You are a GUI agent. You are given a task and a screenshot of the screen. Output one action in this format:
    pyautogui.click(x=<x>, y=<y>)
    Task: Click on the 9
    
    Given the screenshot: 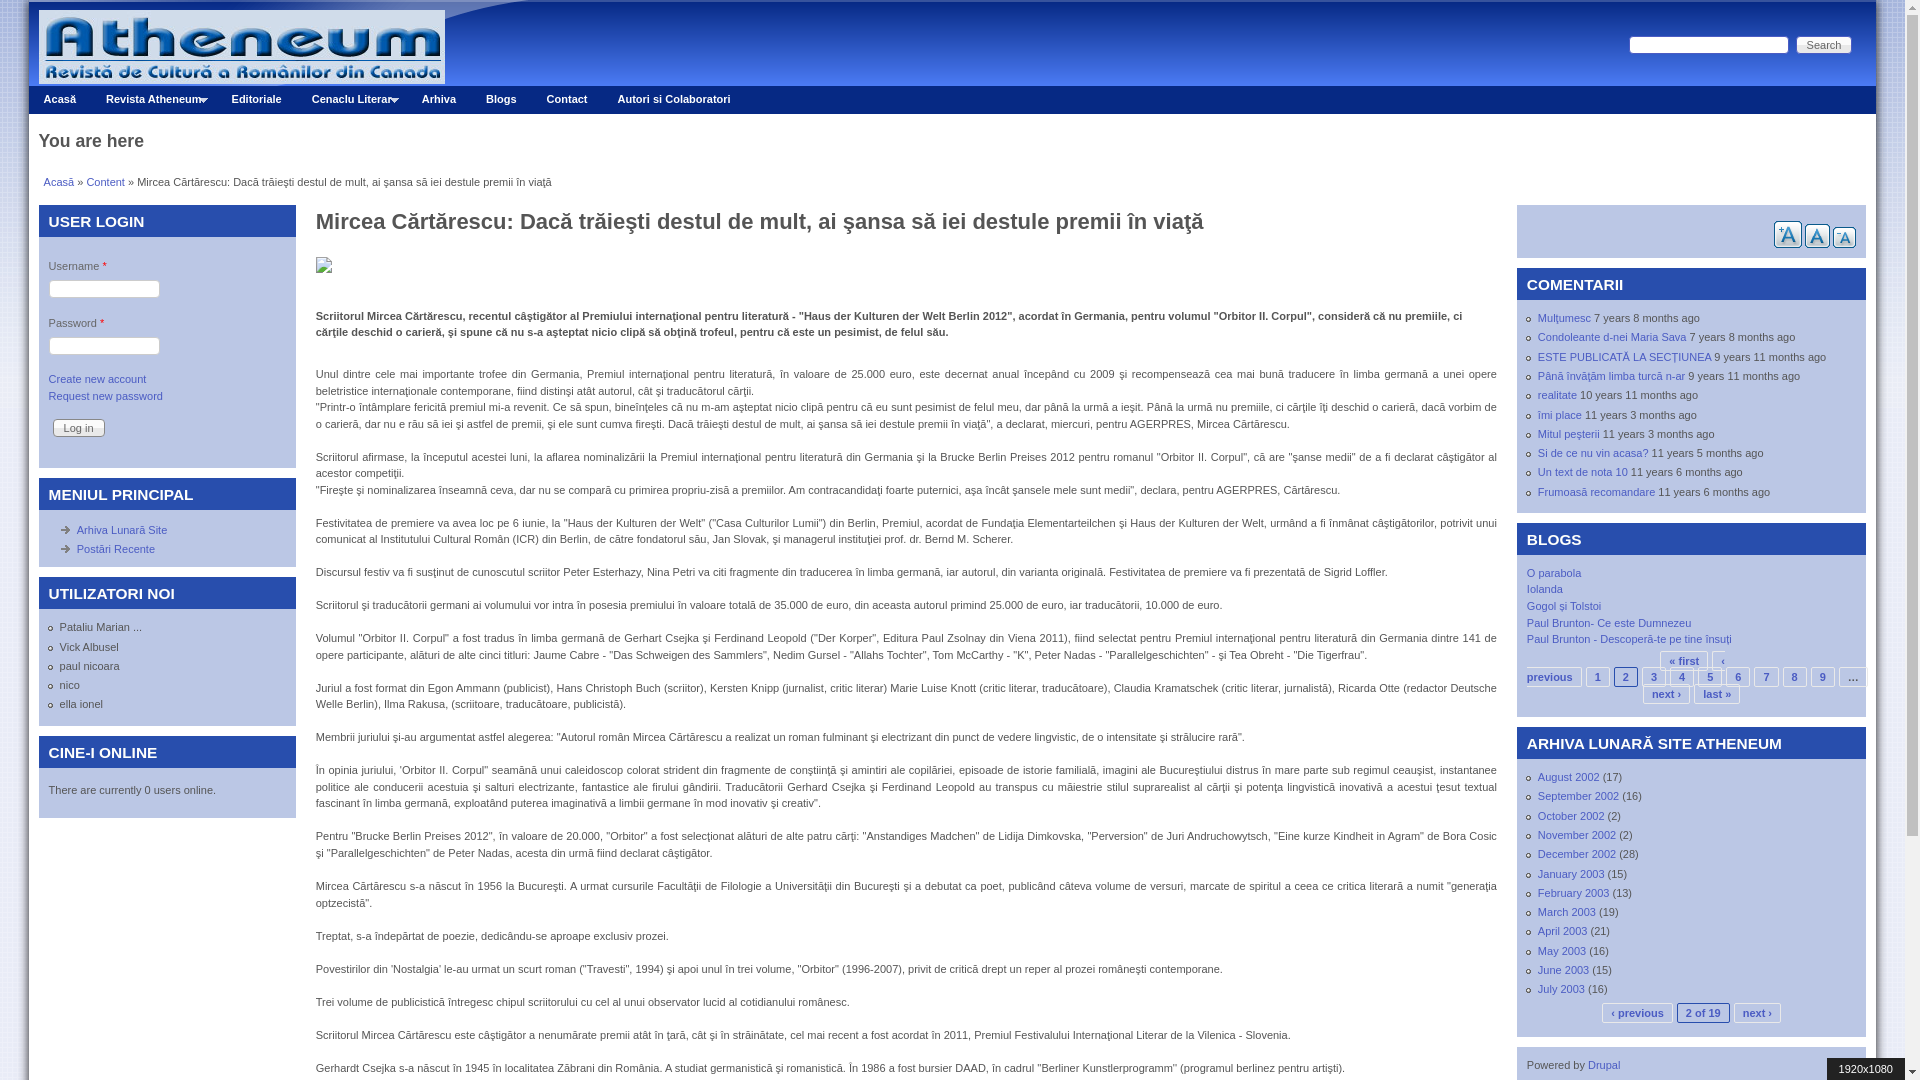 What is the action you would take?
    pyautogui.click(x=1823, y=677)
    